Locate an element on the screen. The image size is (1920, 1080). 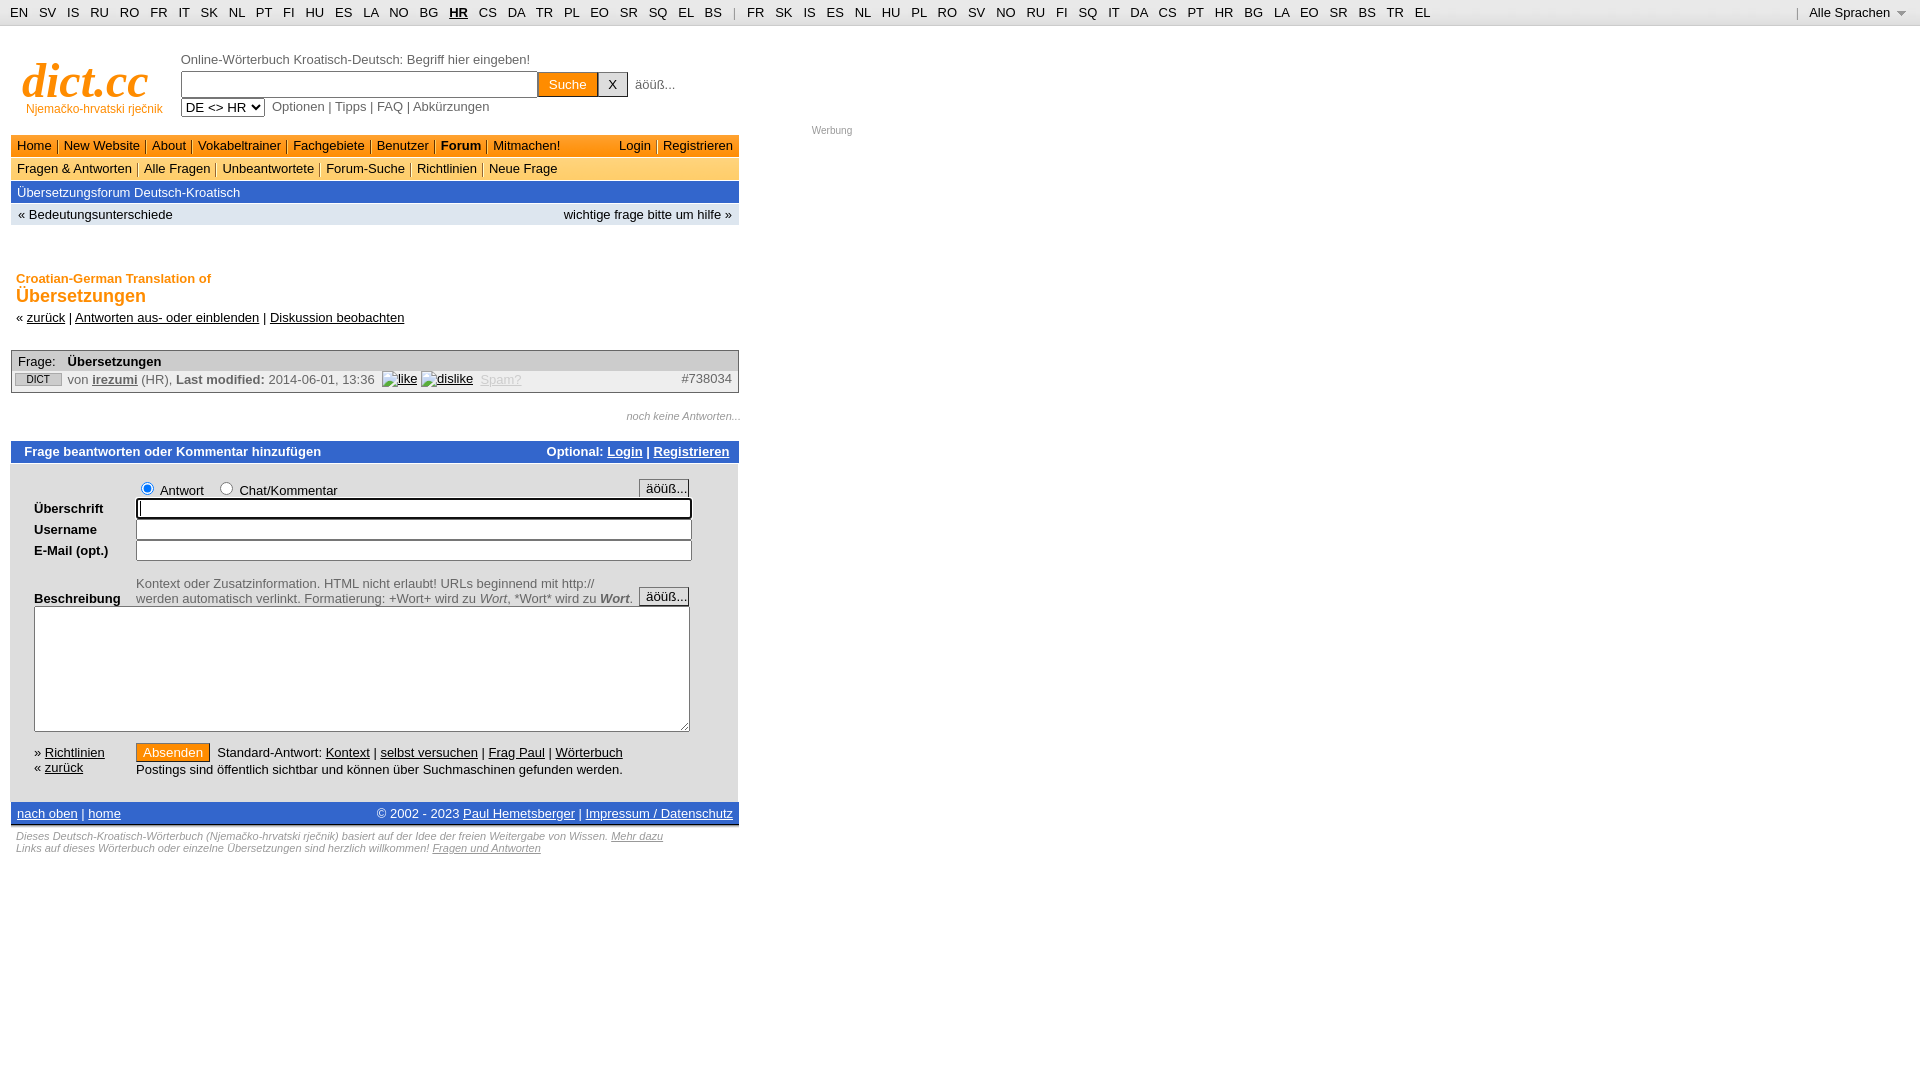
Diskussion beobachten is located at coordinates (337, 318).